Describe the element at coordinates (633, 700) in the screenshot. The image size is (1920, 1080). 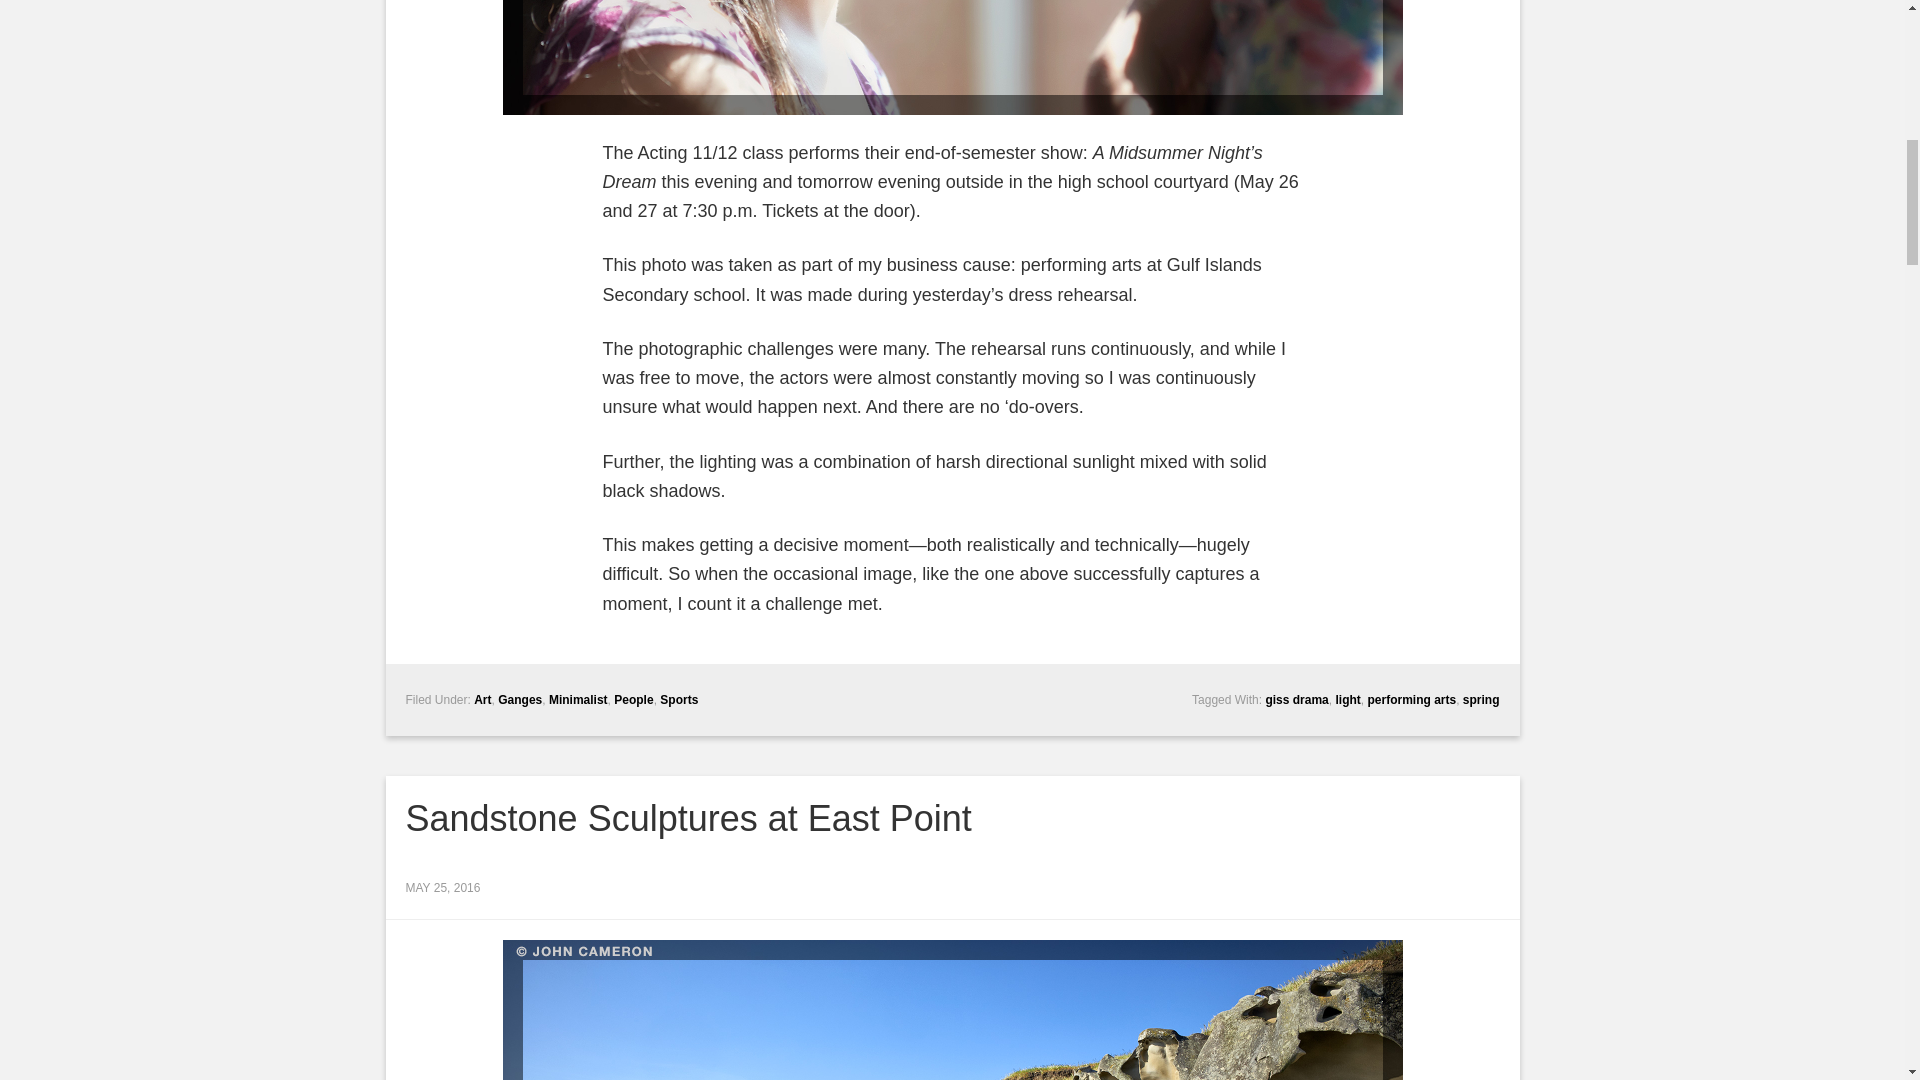
I see `People` at that location.